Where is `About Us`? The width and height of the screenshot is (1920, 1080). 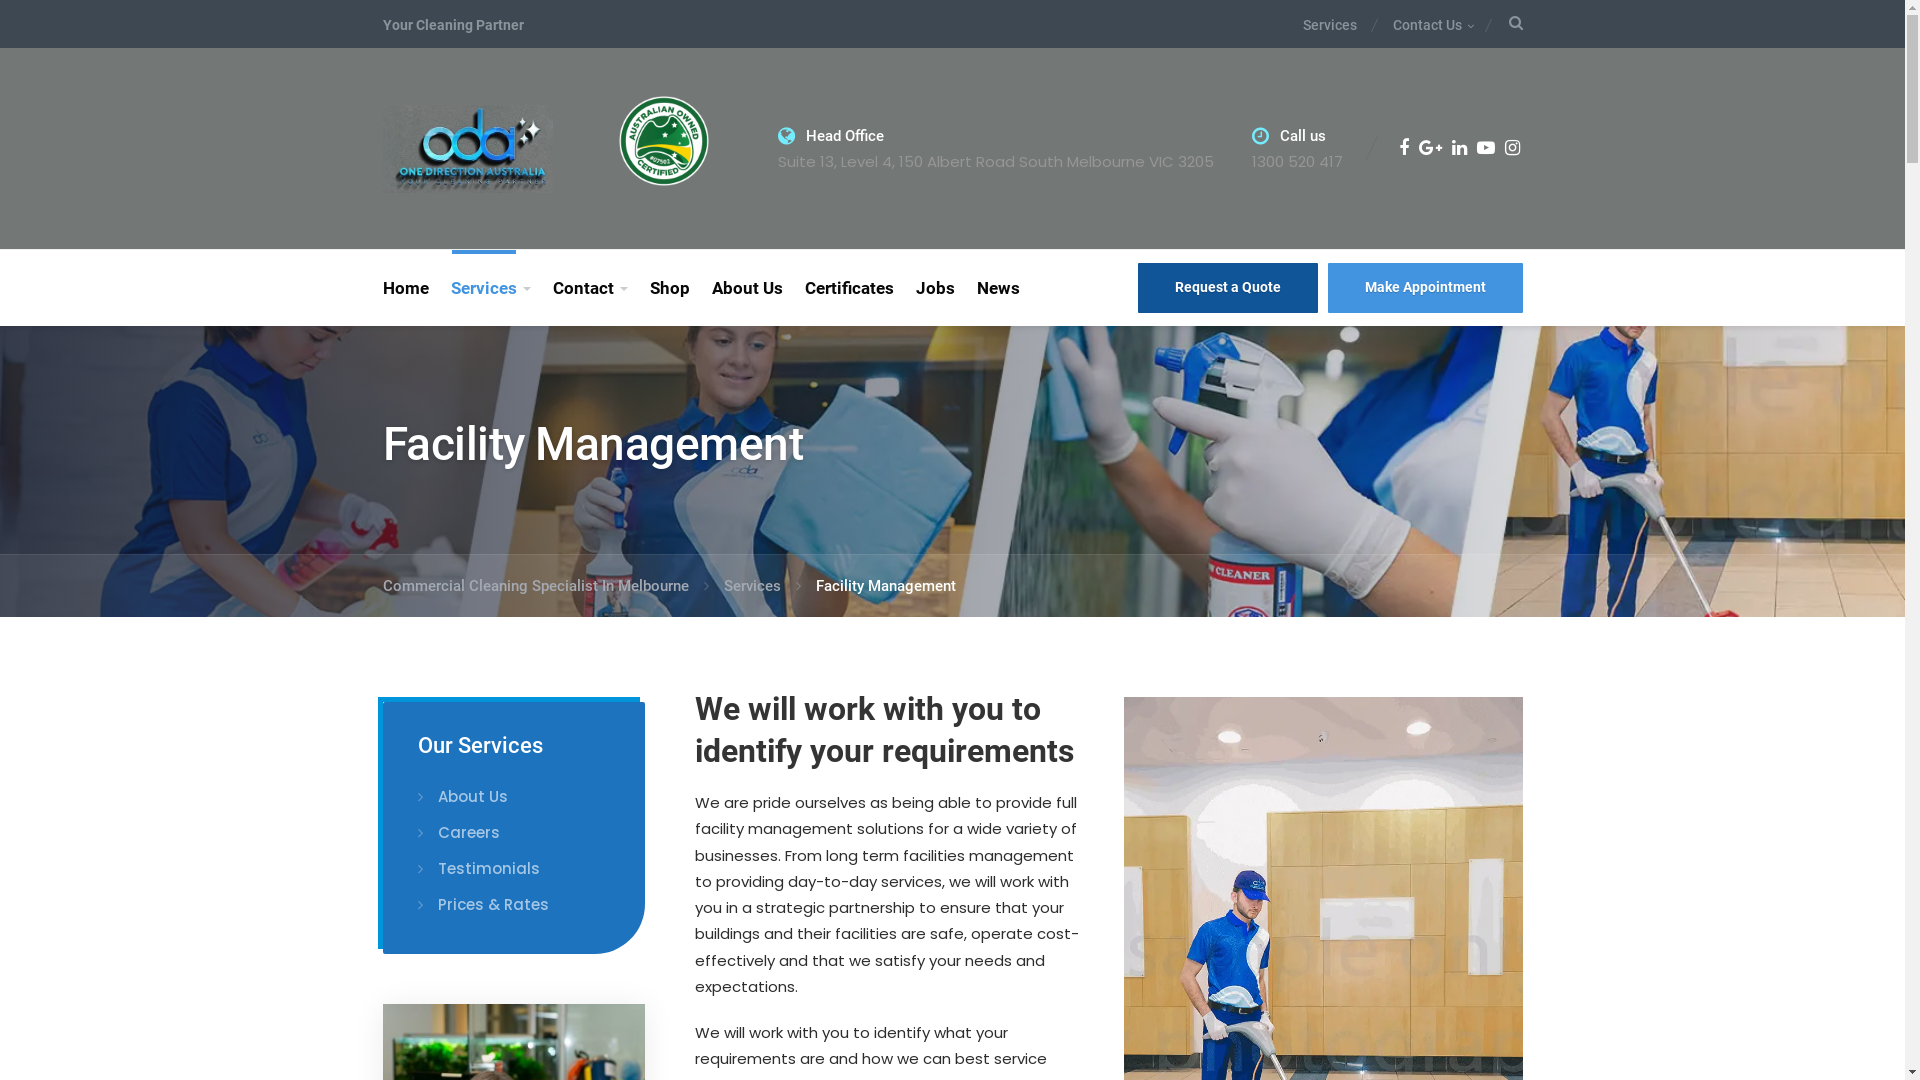
About Us is located at coordinates (463, 797).